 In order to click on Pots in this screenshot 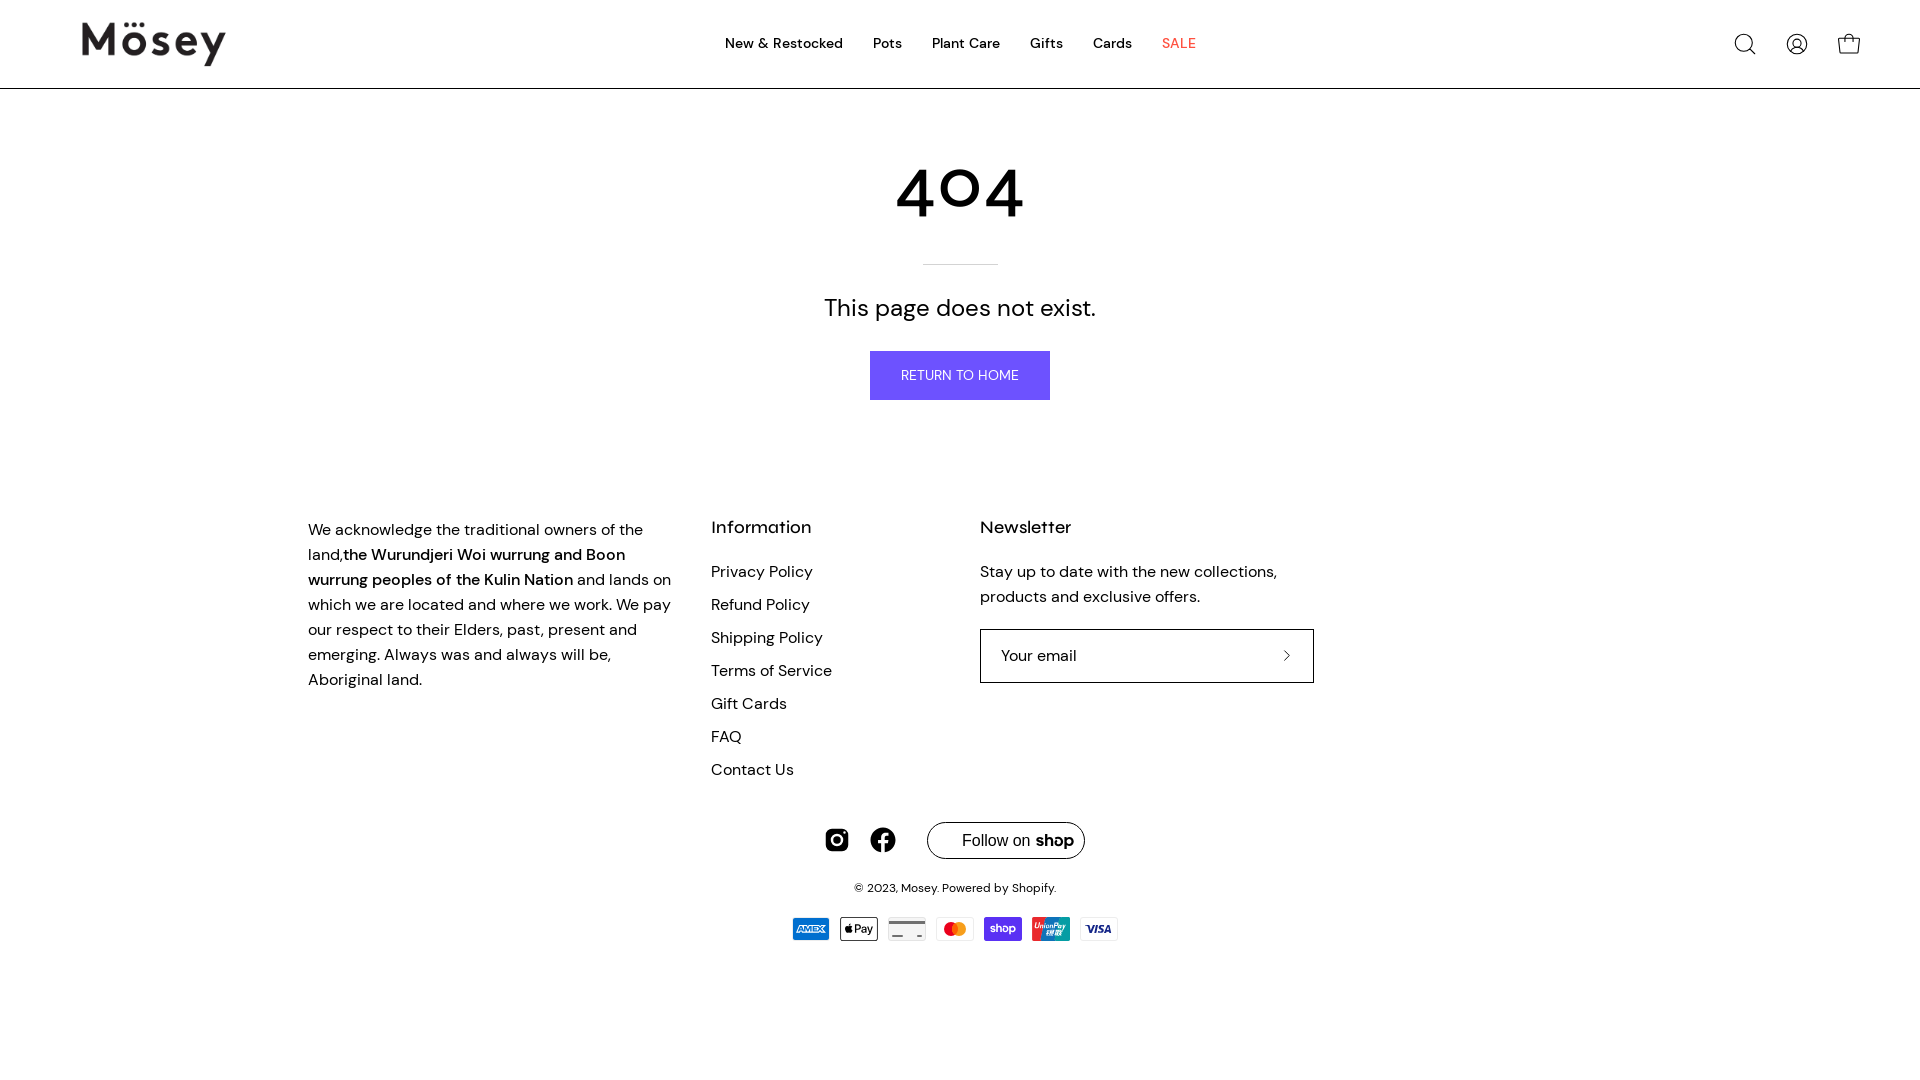, I will do `click(888, 44)`.